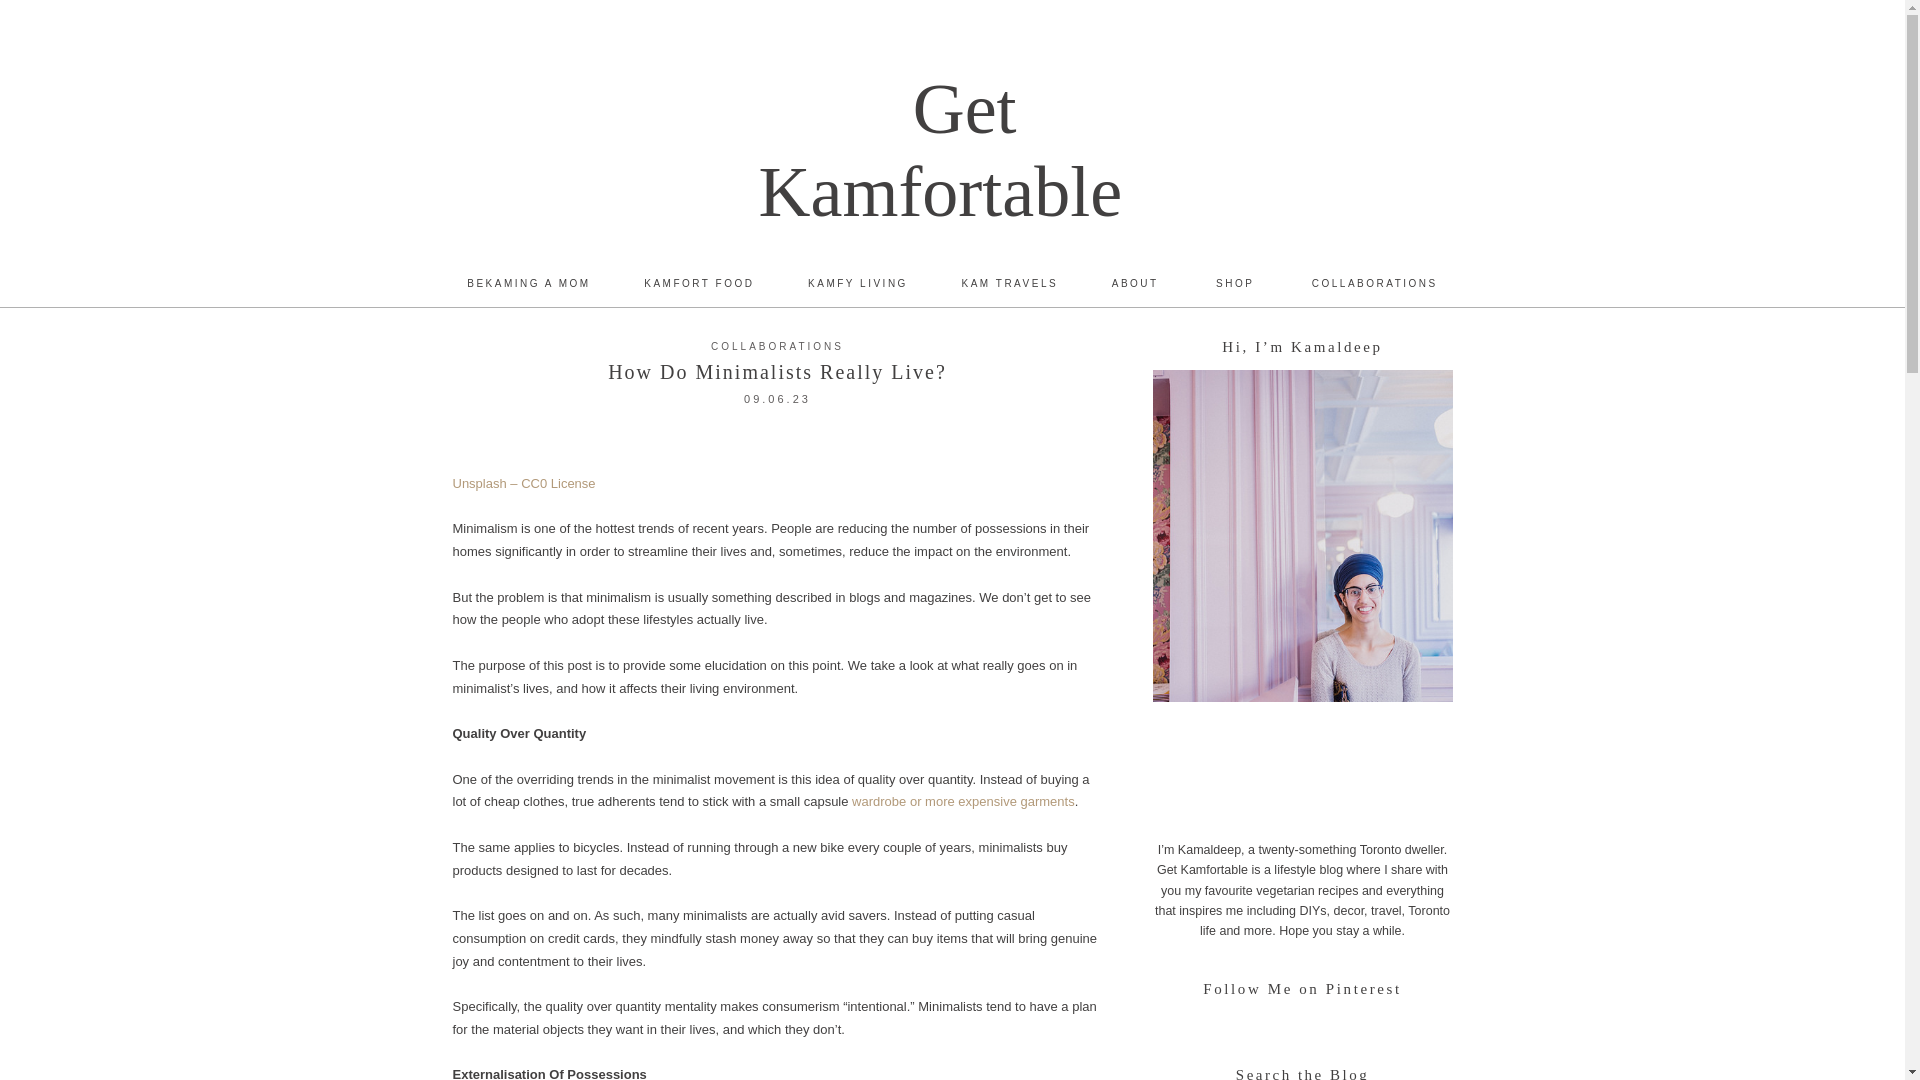 Image resolution: width=1920 pixels, height=1080 pixels. I want to click on Get Kamfortable, so click(952, 150).